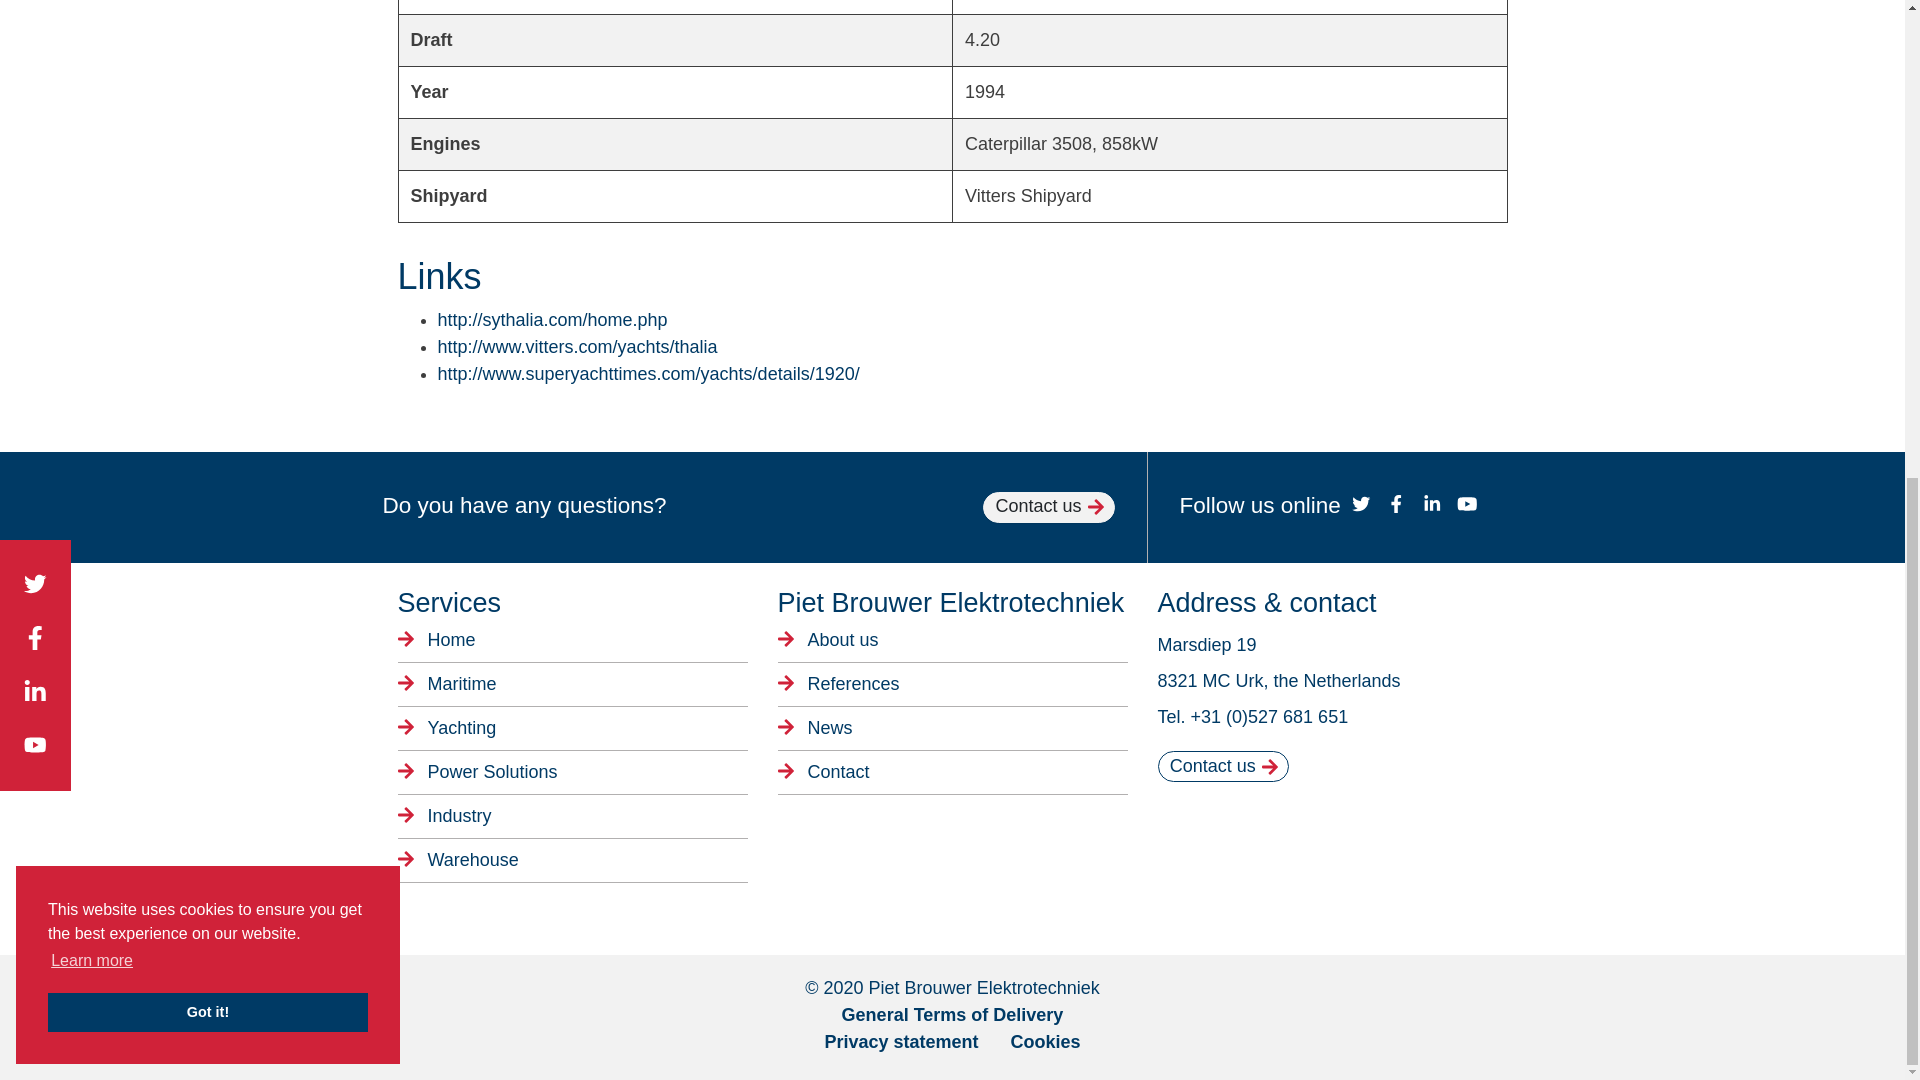  I want to click on News, so click(952, 728).